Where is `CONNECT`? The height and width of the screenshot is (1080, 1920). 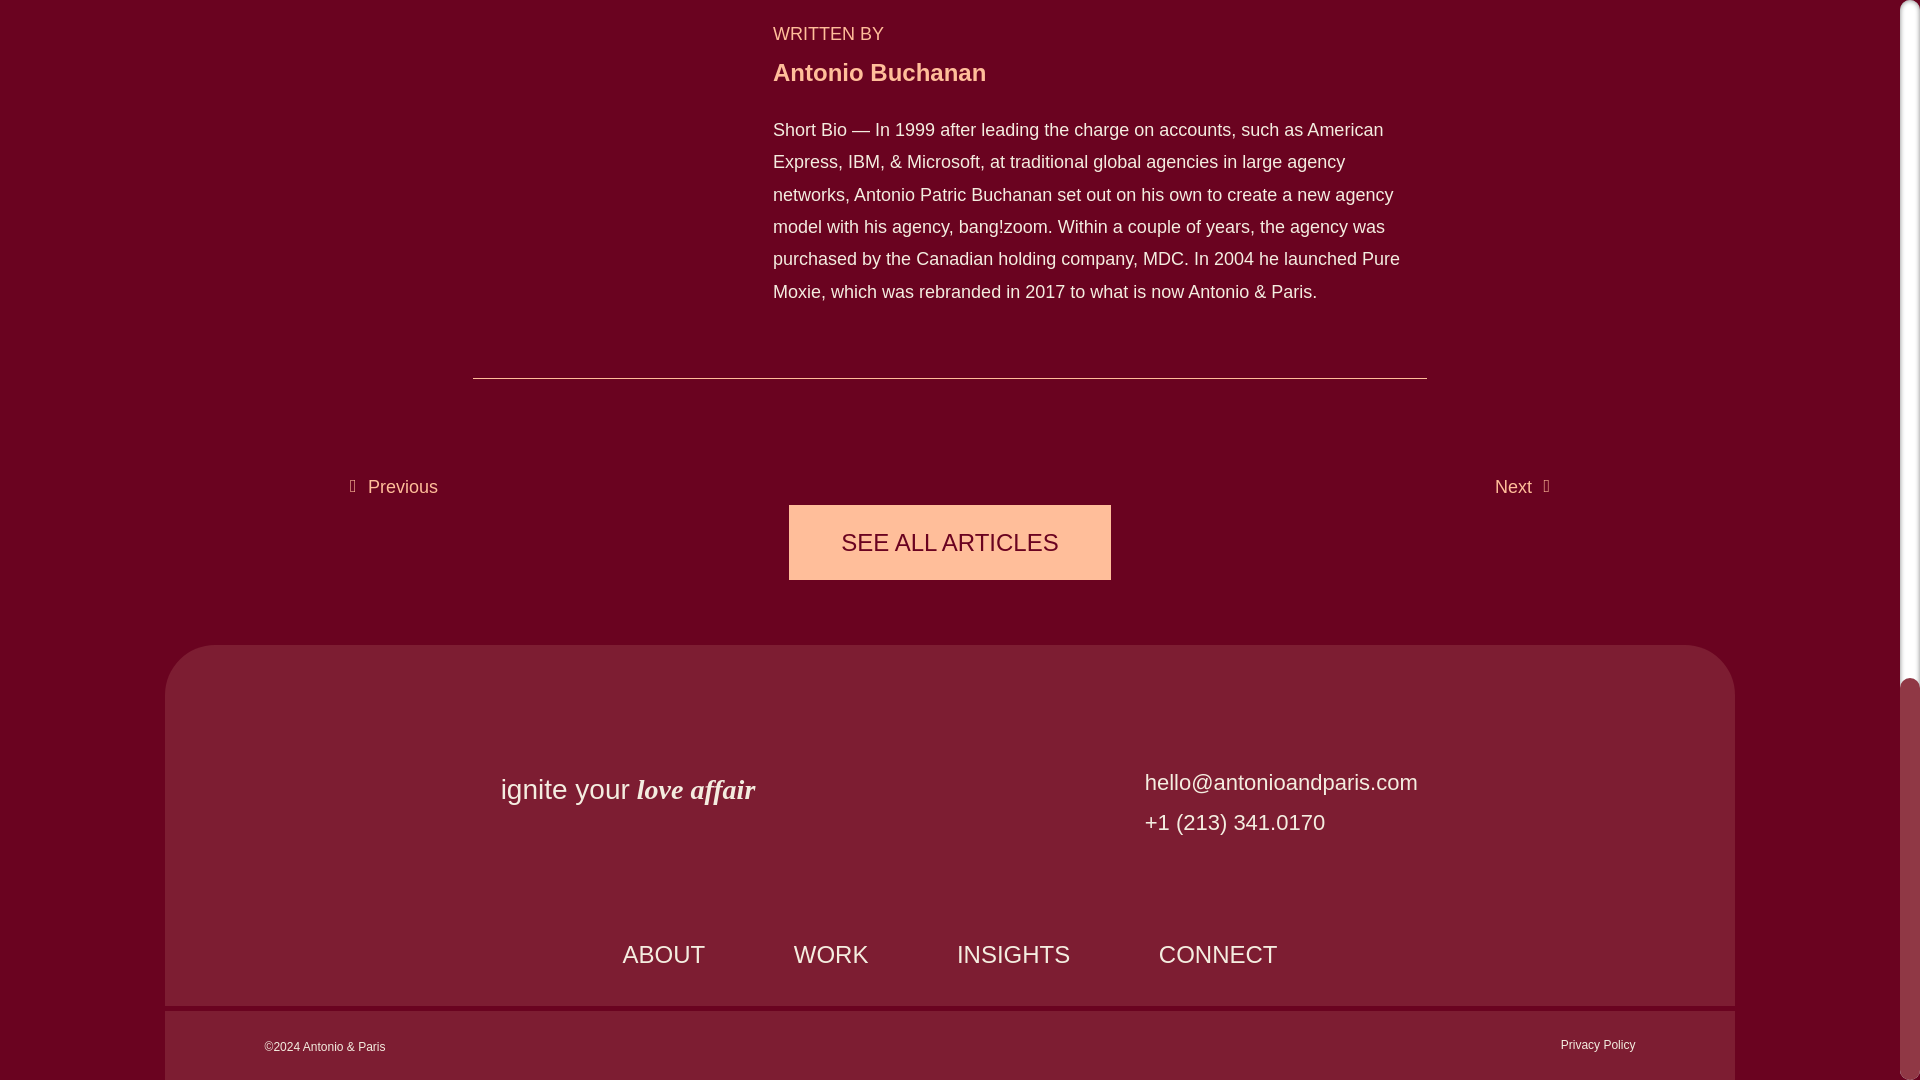 CONNECT is located at coordinates (1218, 954).